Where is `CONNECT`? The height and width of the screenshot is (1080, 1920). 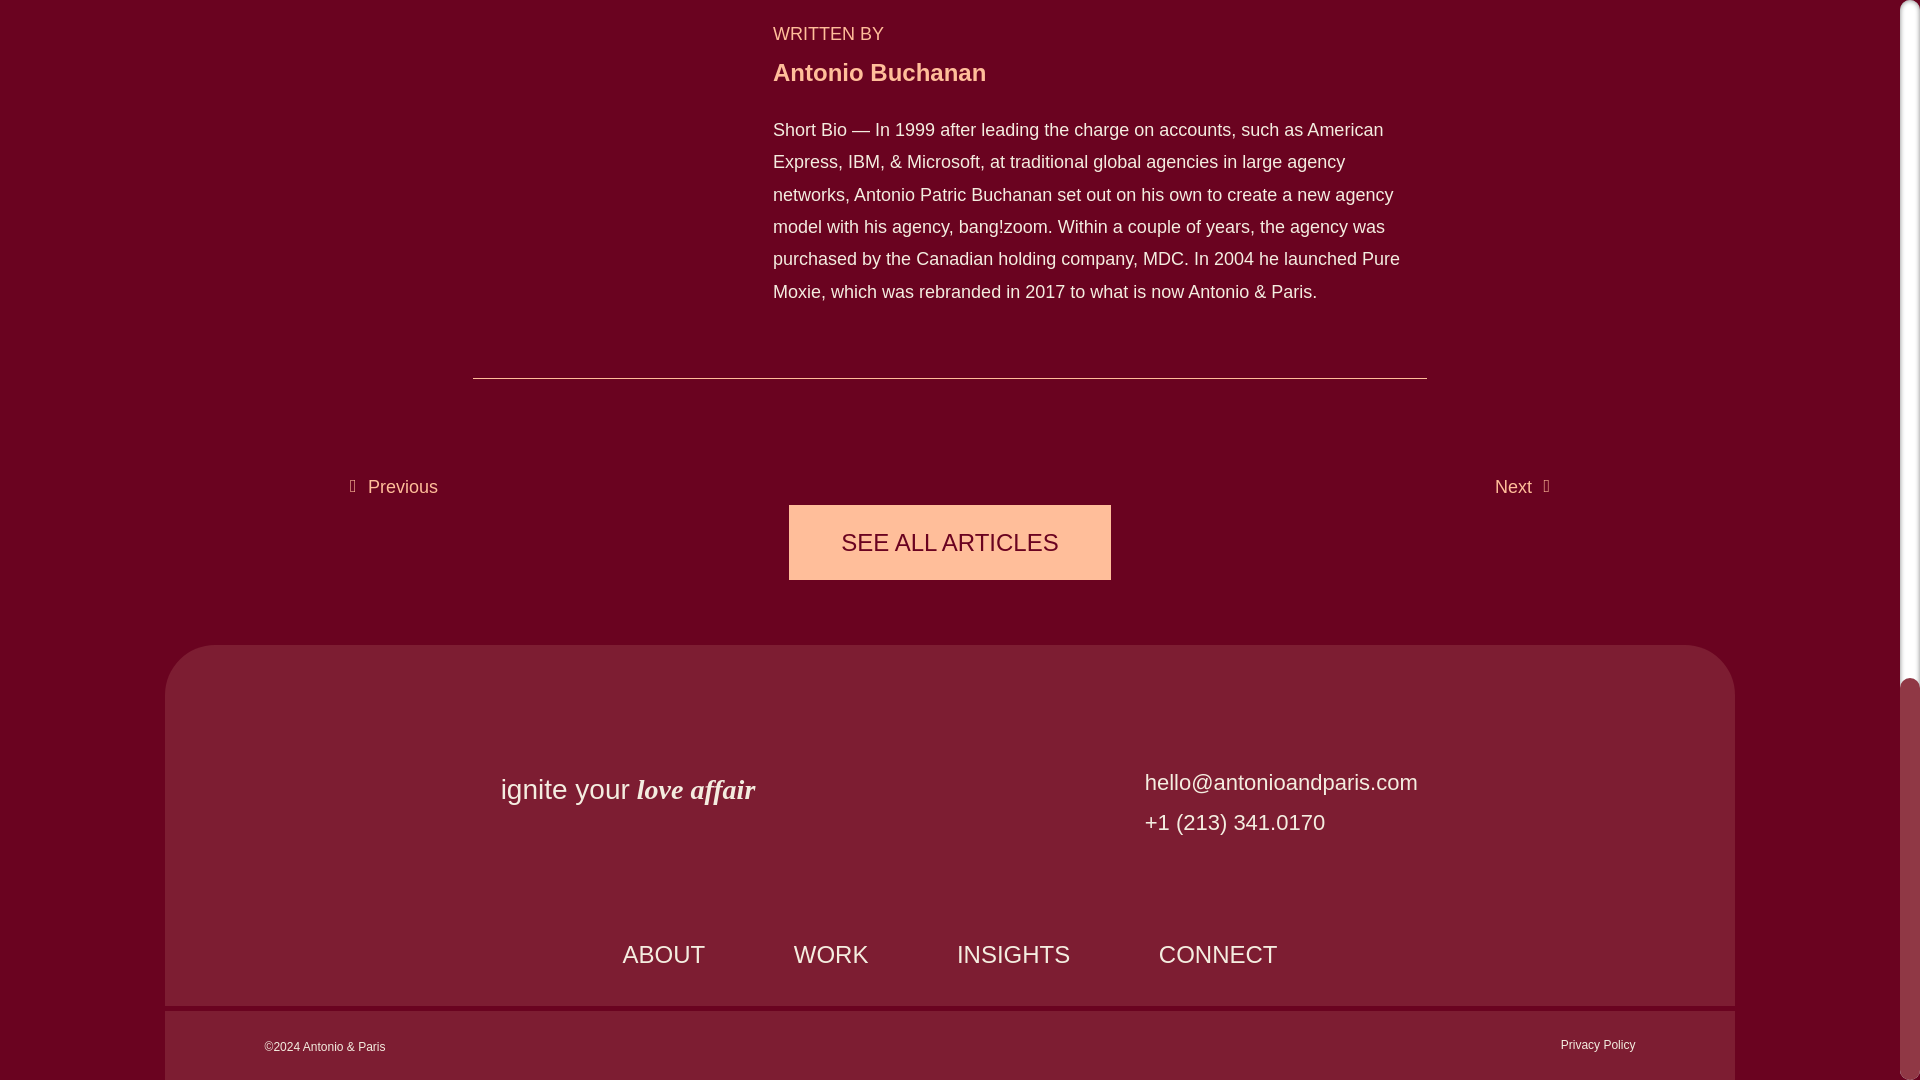 CONNECT is located at coordinates (1218, 954).